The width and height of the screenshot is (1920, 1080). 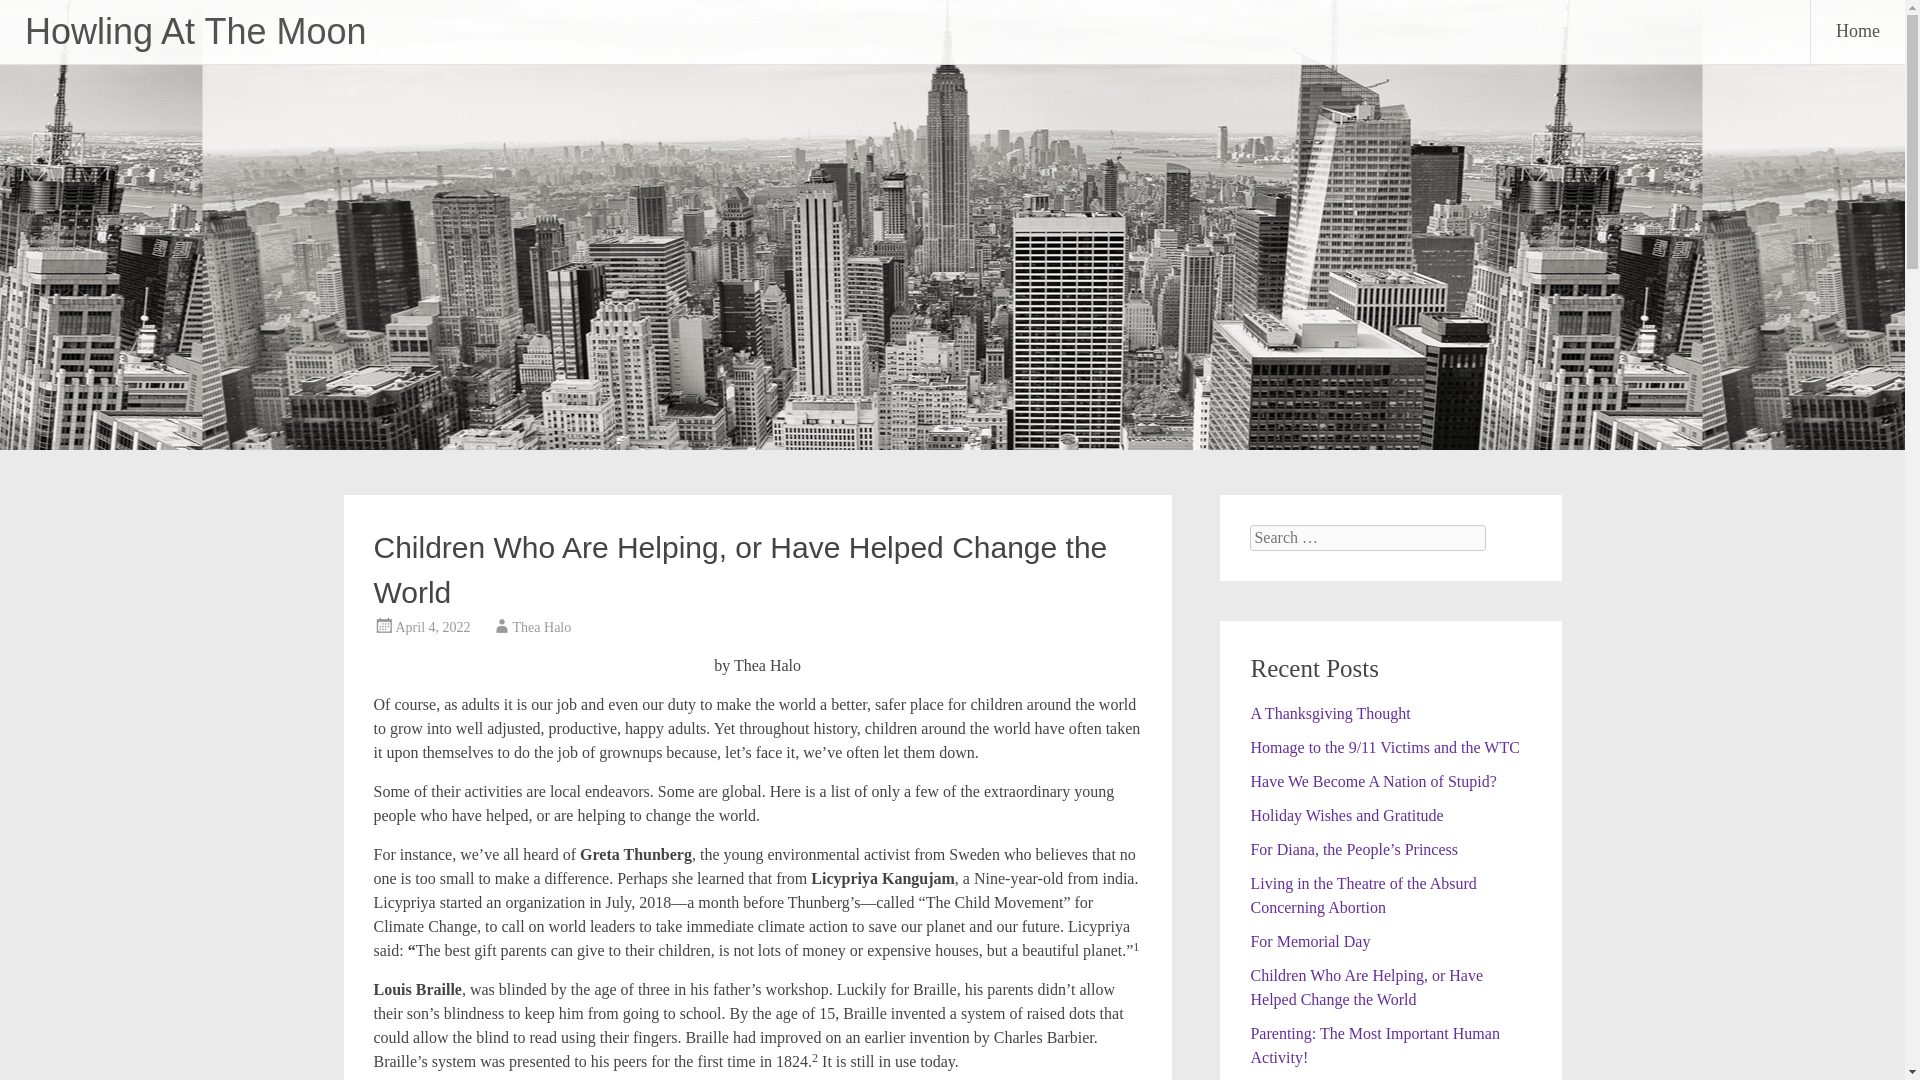 What do you see at coordinates (34, 16) in the screenshot?
I see `Search` at bounding box center [34, 16].